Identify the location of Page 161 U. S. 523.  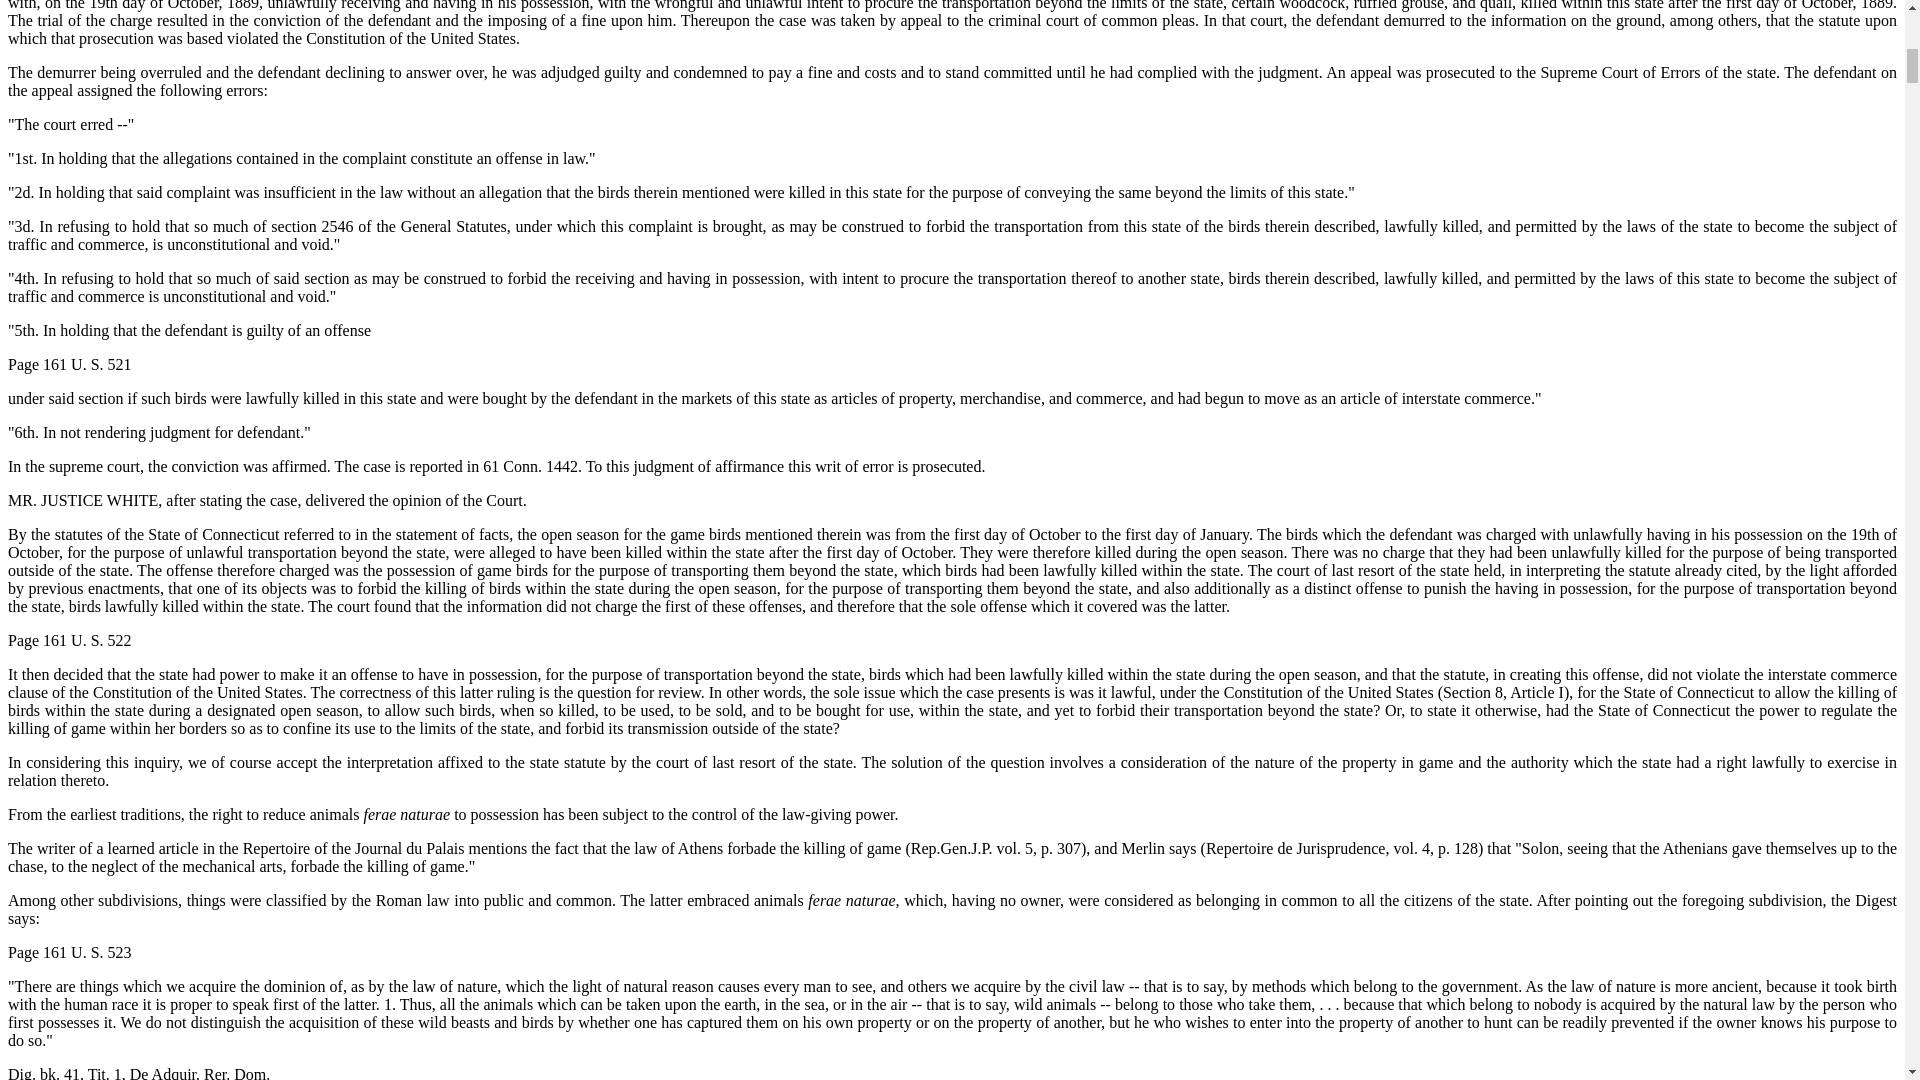
(70, 952).